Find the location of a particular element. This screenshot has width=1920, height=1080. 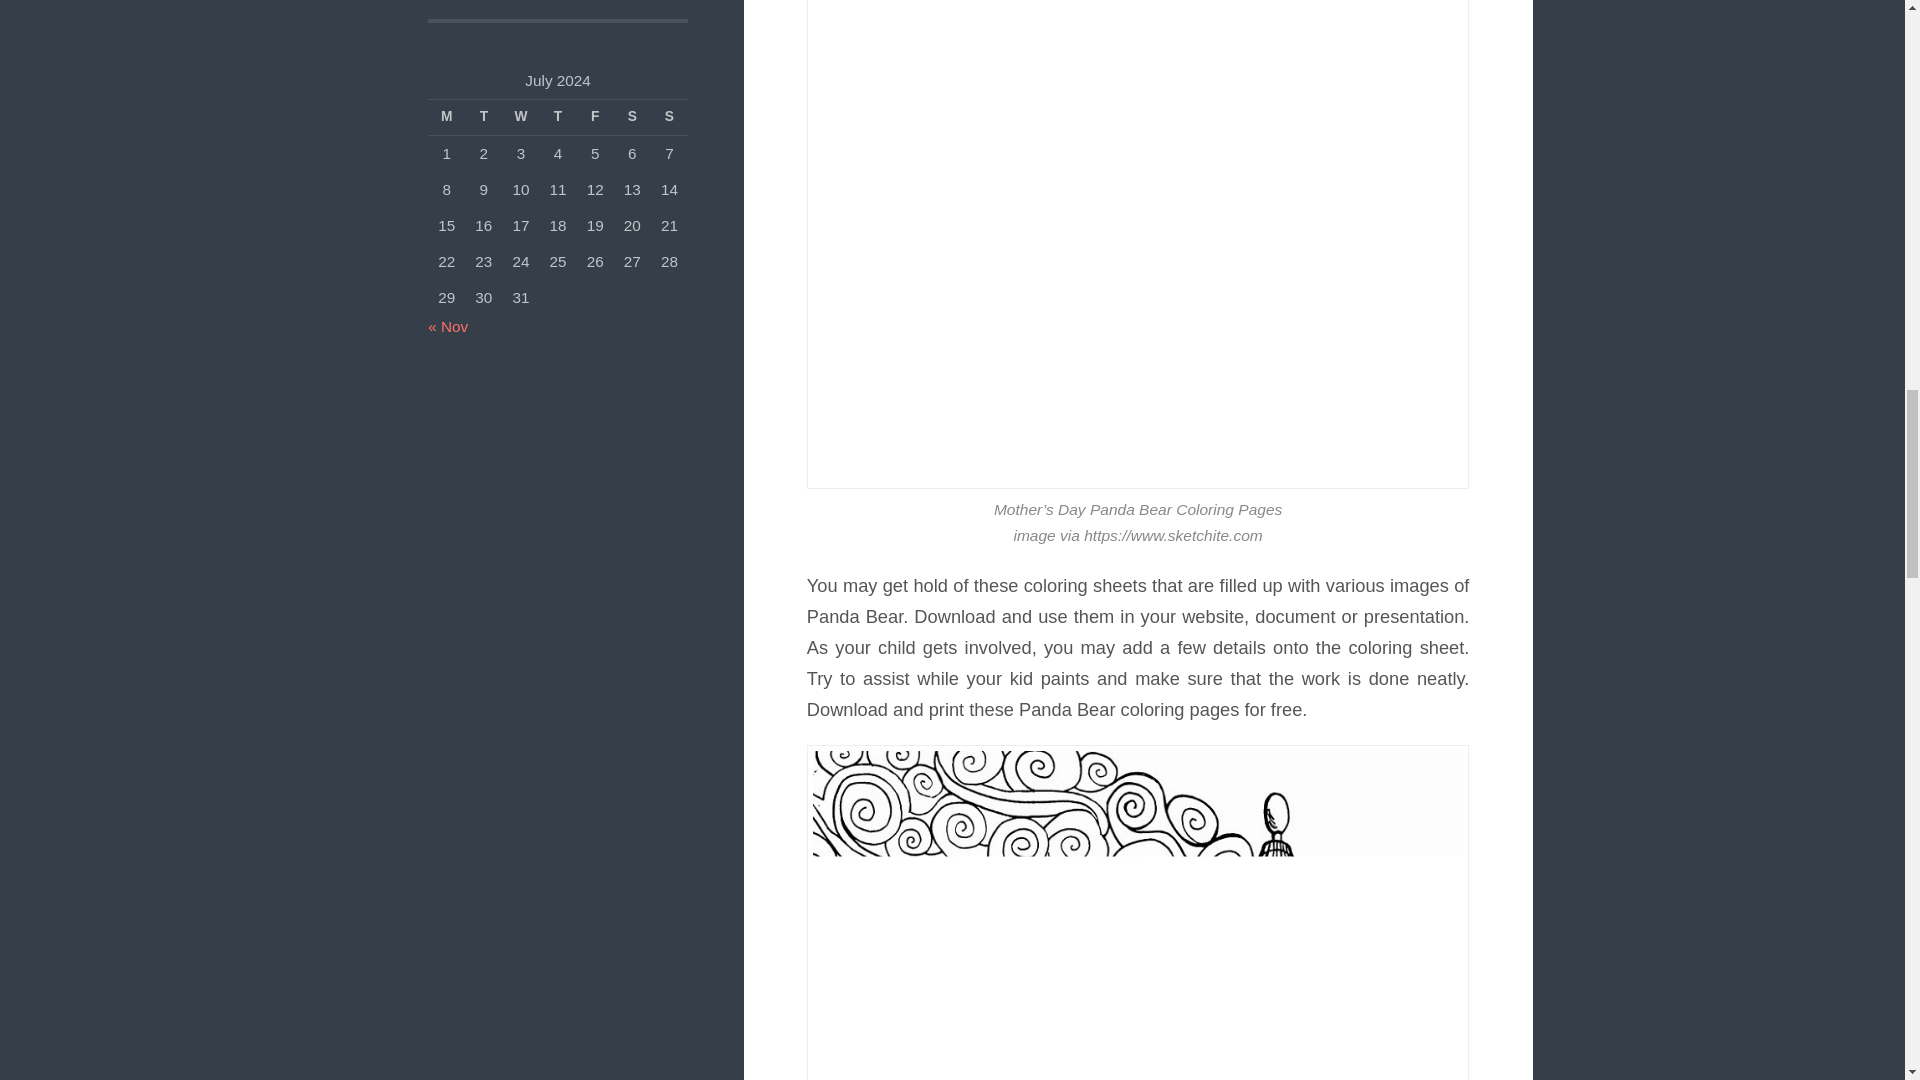

Tuesday is located at coordinates (482, 118).